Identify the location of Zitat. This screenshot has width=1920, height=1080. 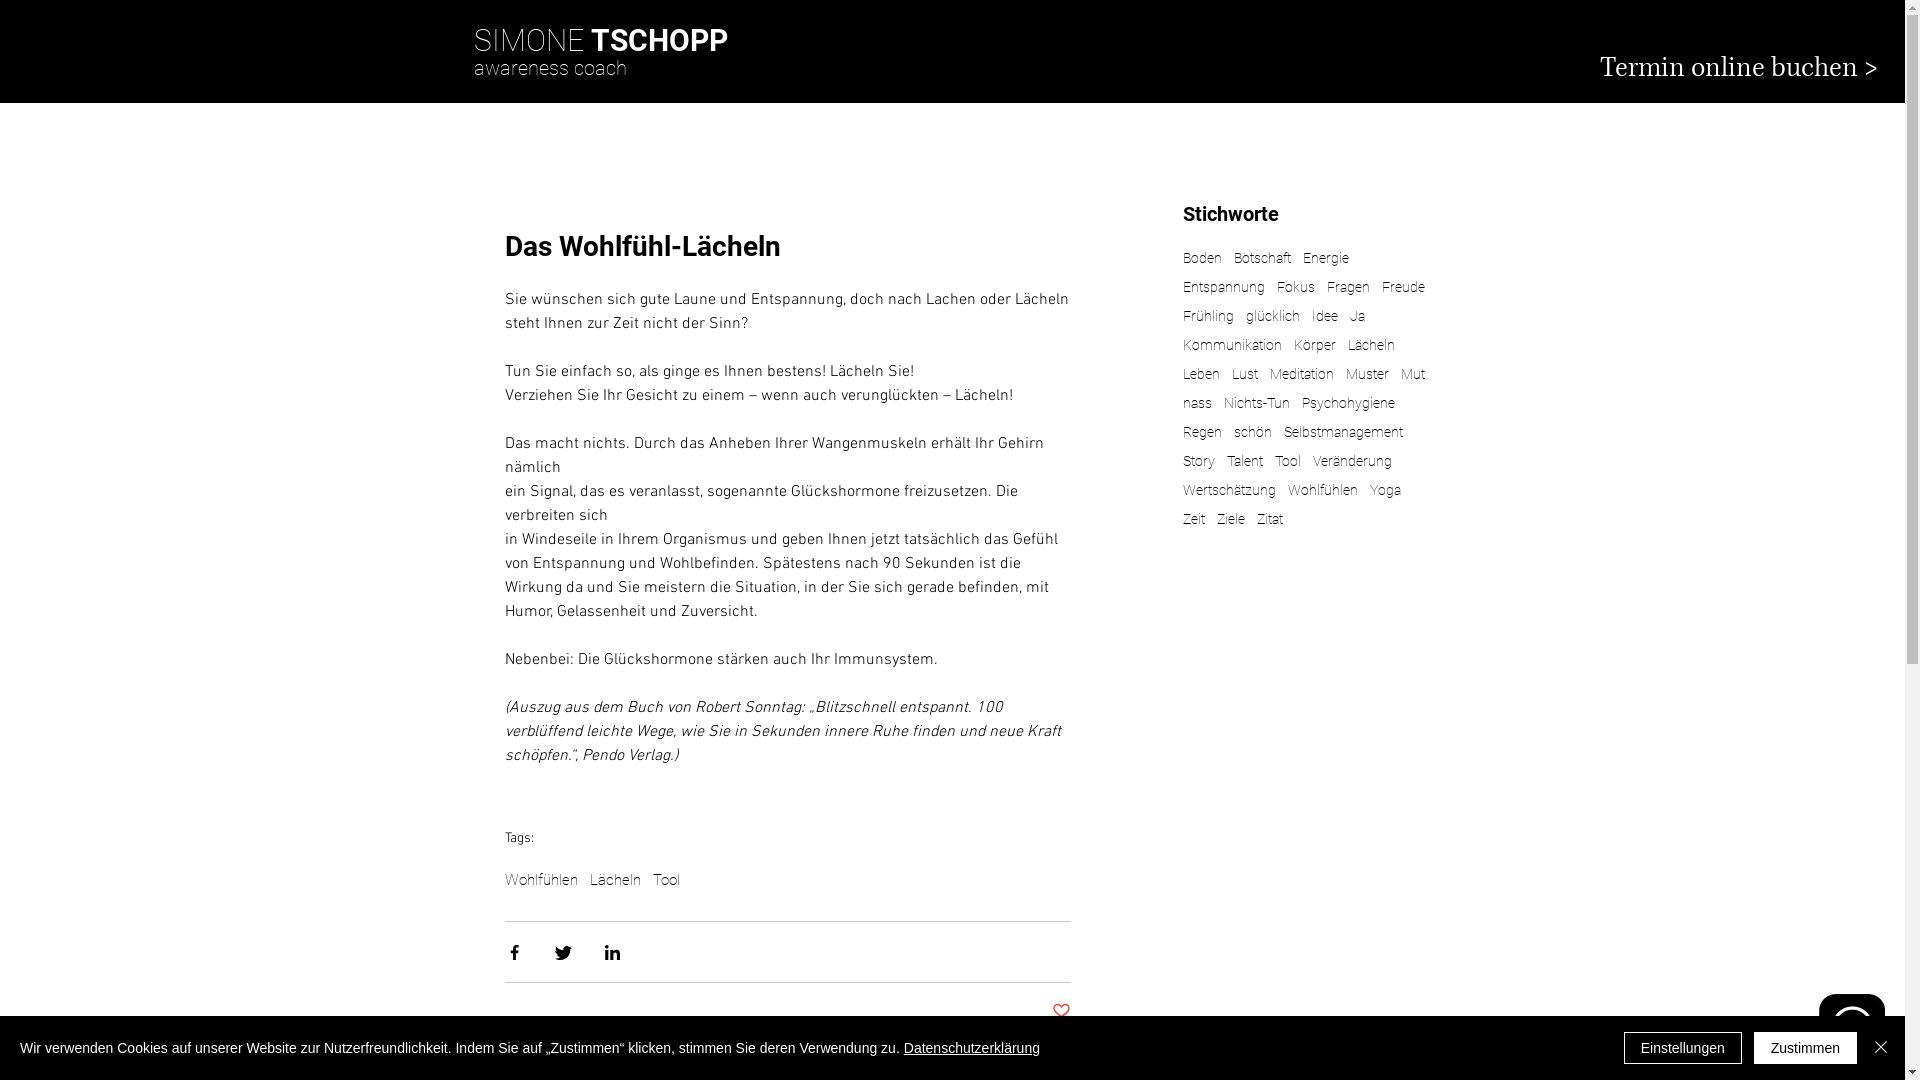
(1269, 520).